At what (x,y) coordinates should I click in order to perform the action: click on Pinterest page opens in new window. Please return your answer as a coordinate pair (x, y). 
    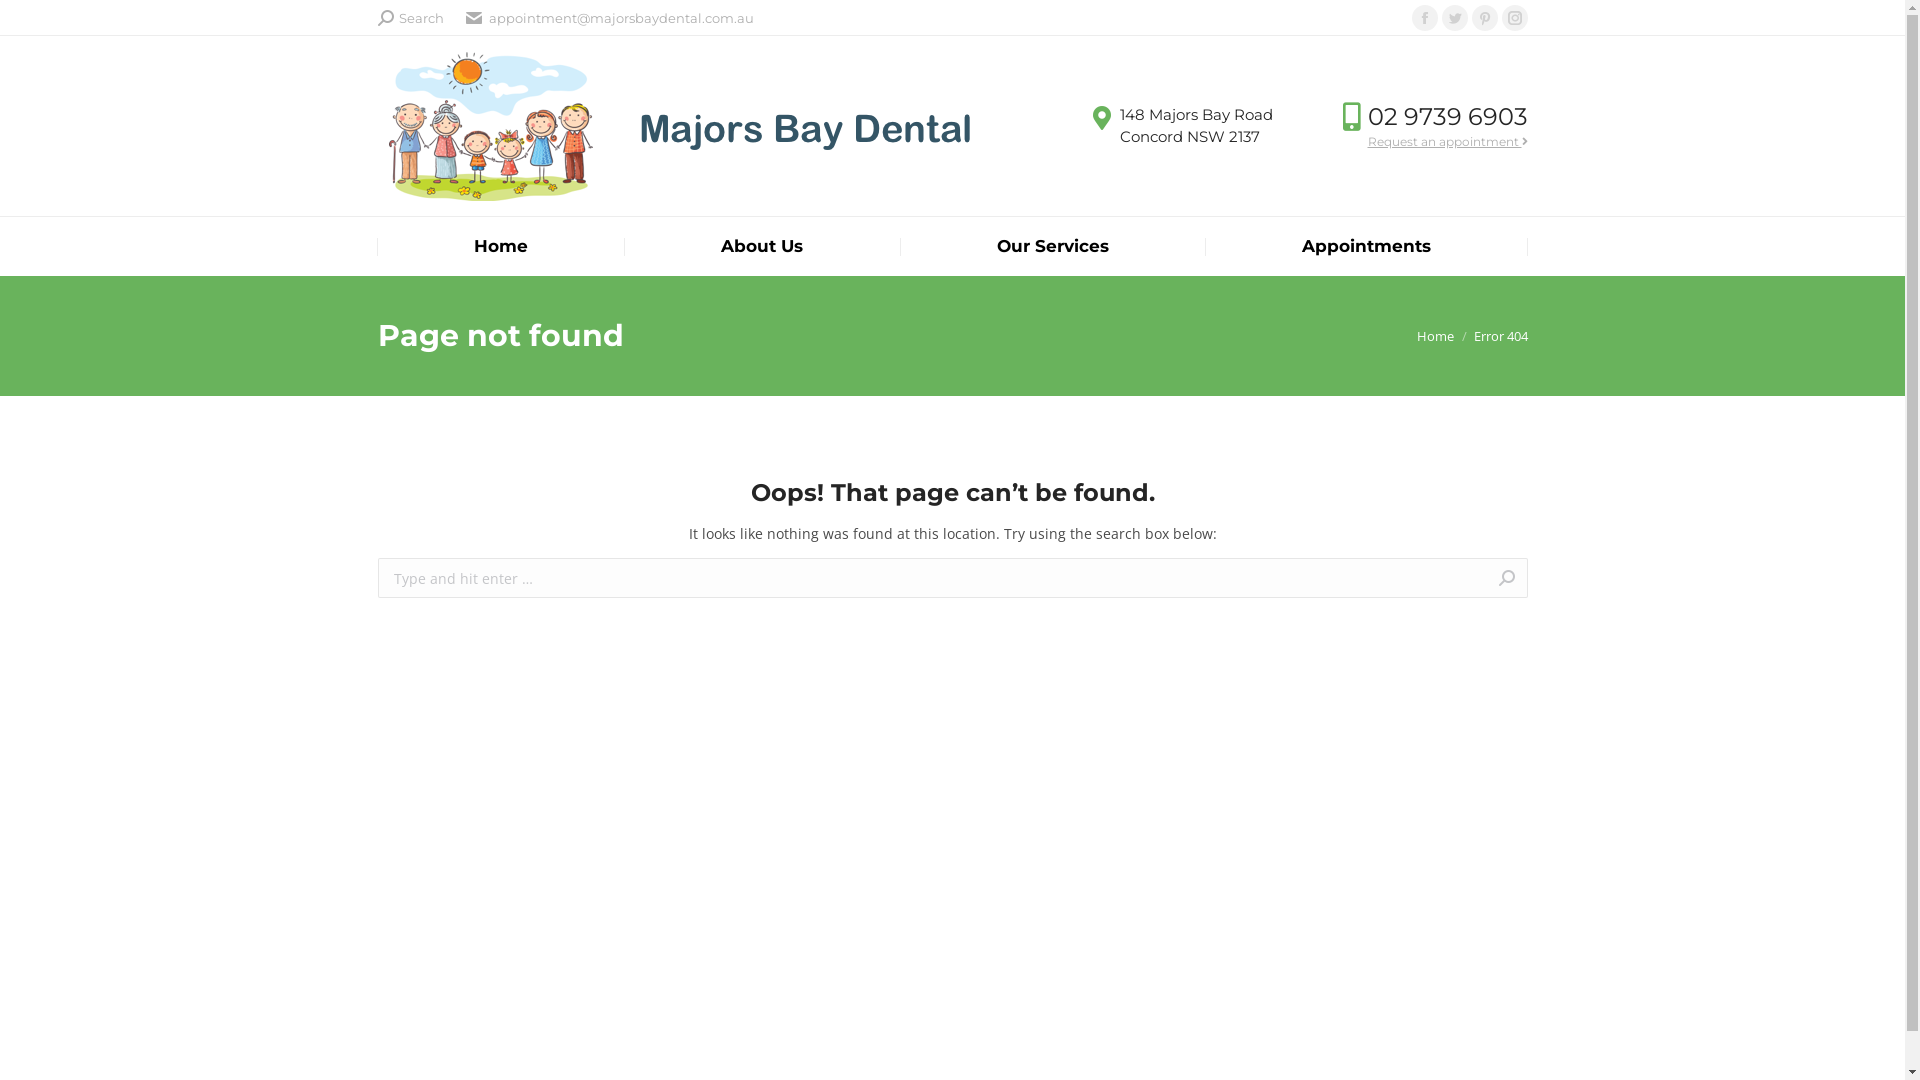
    Looking at the image, I should click on (1485, 18).